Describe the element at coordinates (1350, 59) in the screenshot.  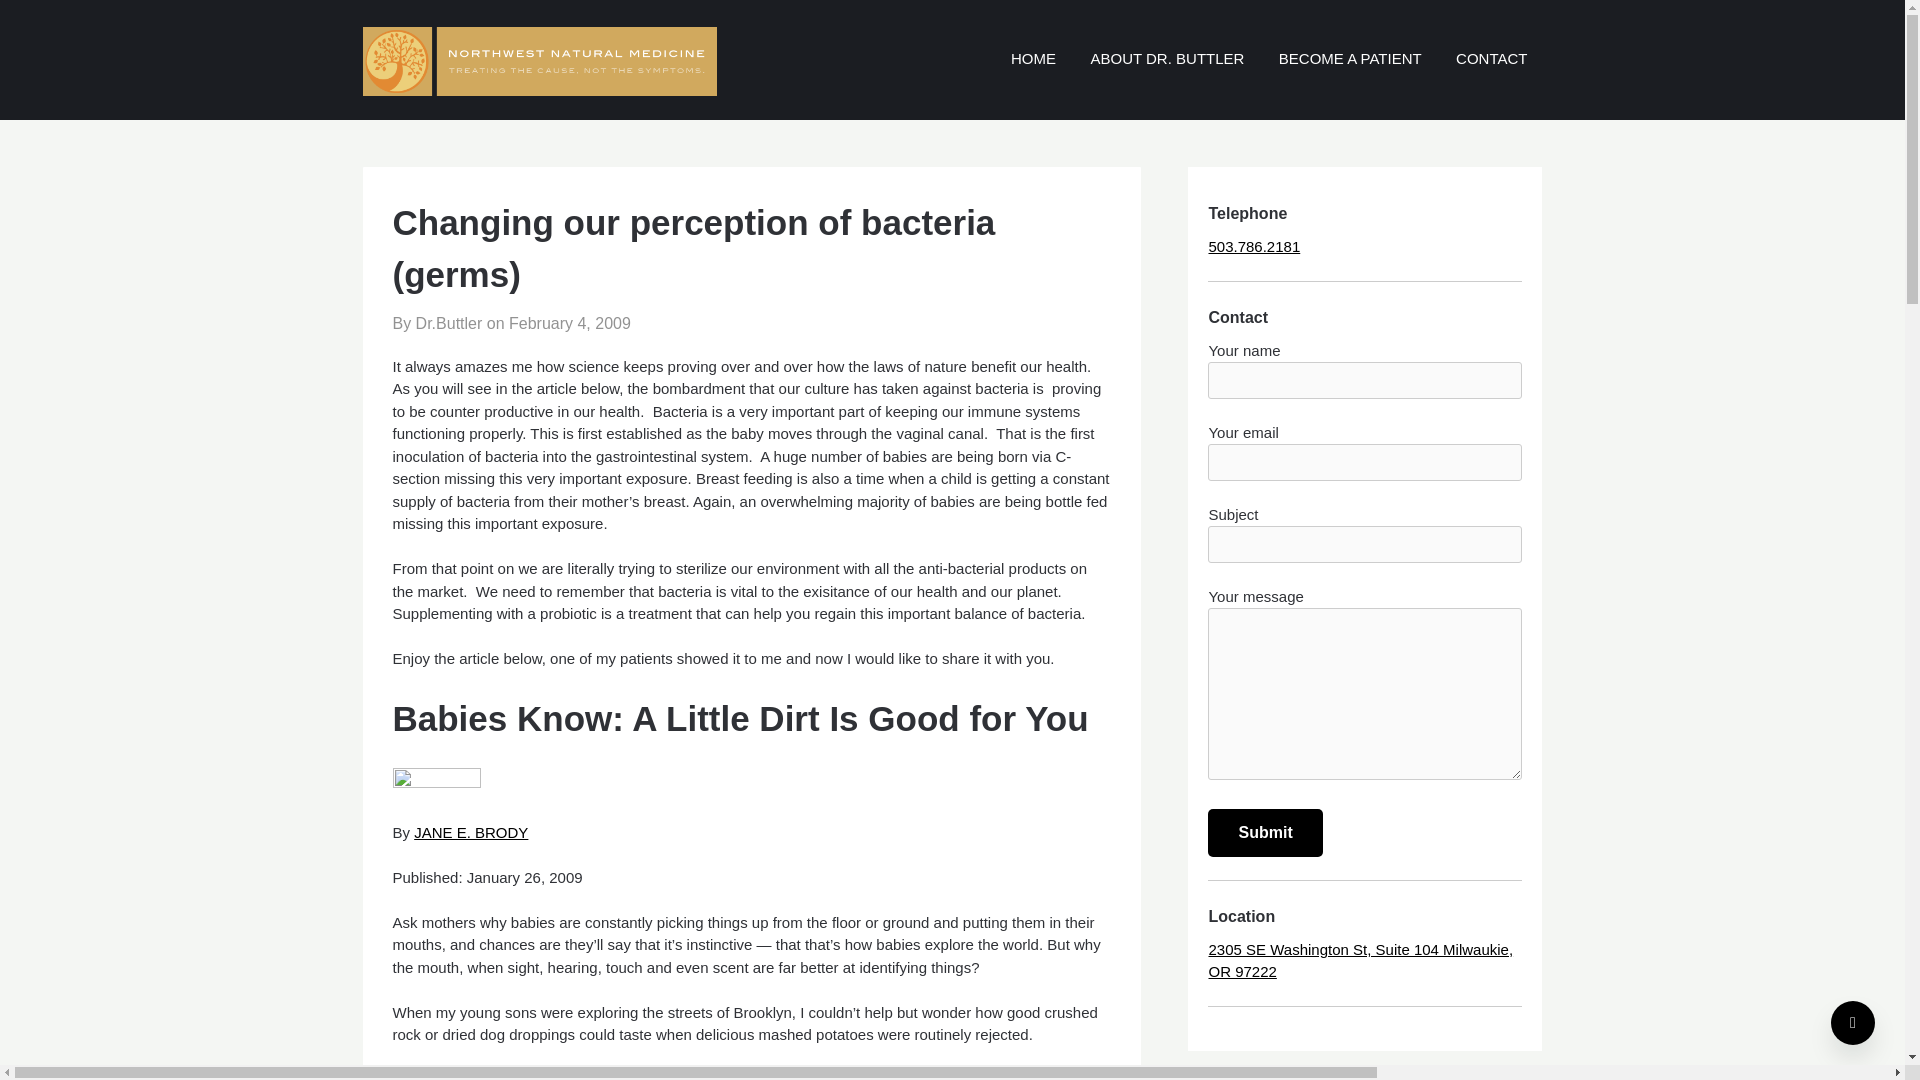
I see `BECOME A PATIENT` at that location.